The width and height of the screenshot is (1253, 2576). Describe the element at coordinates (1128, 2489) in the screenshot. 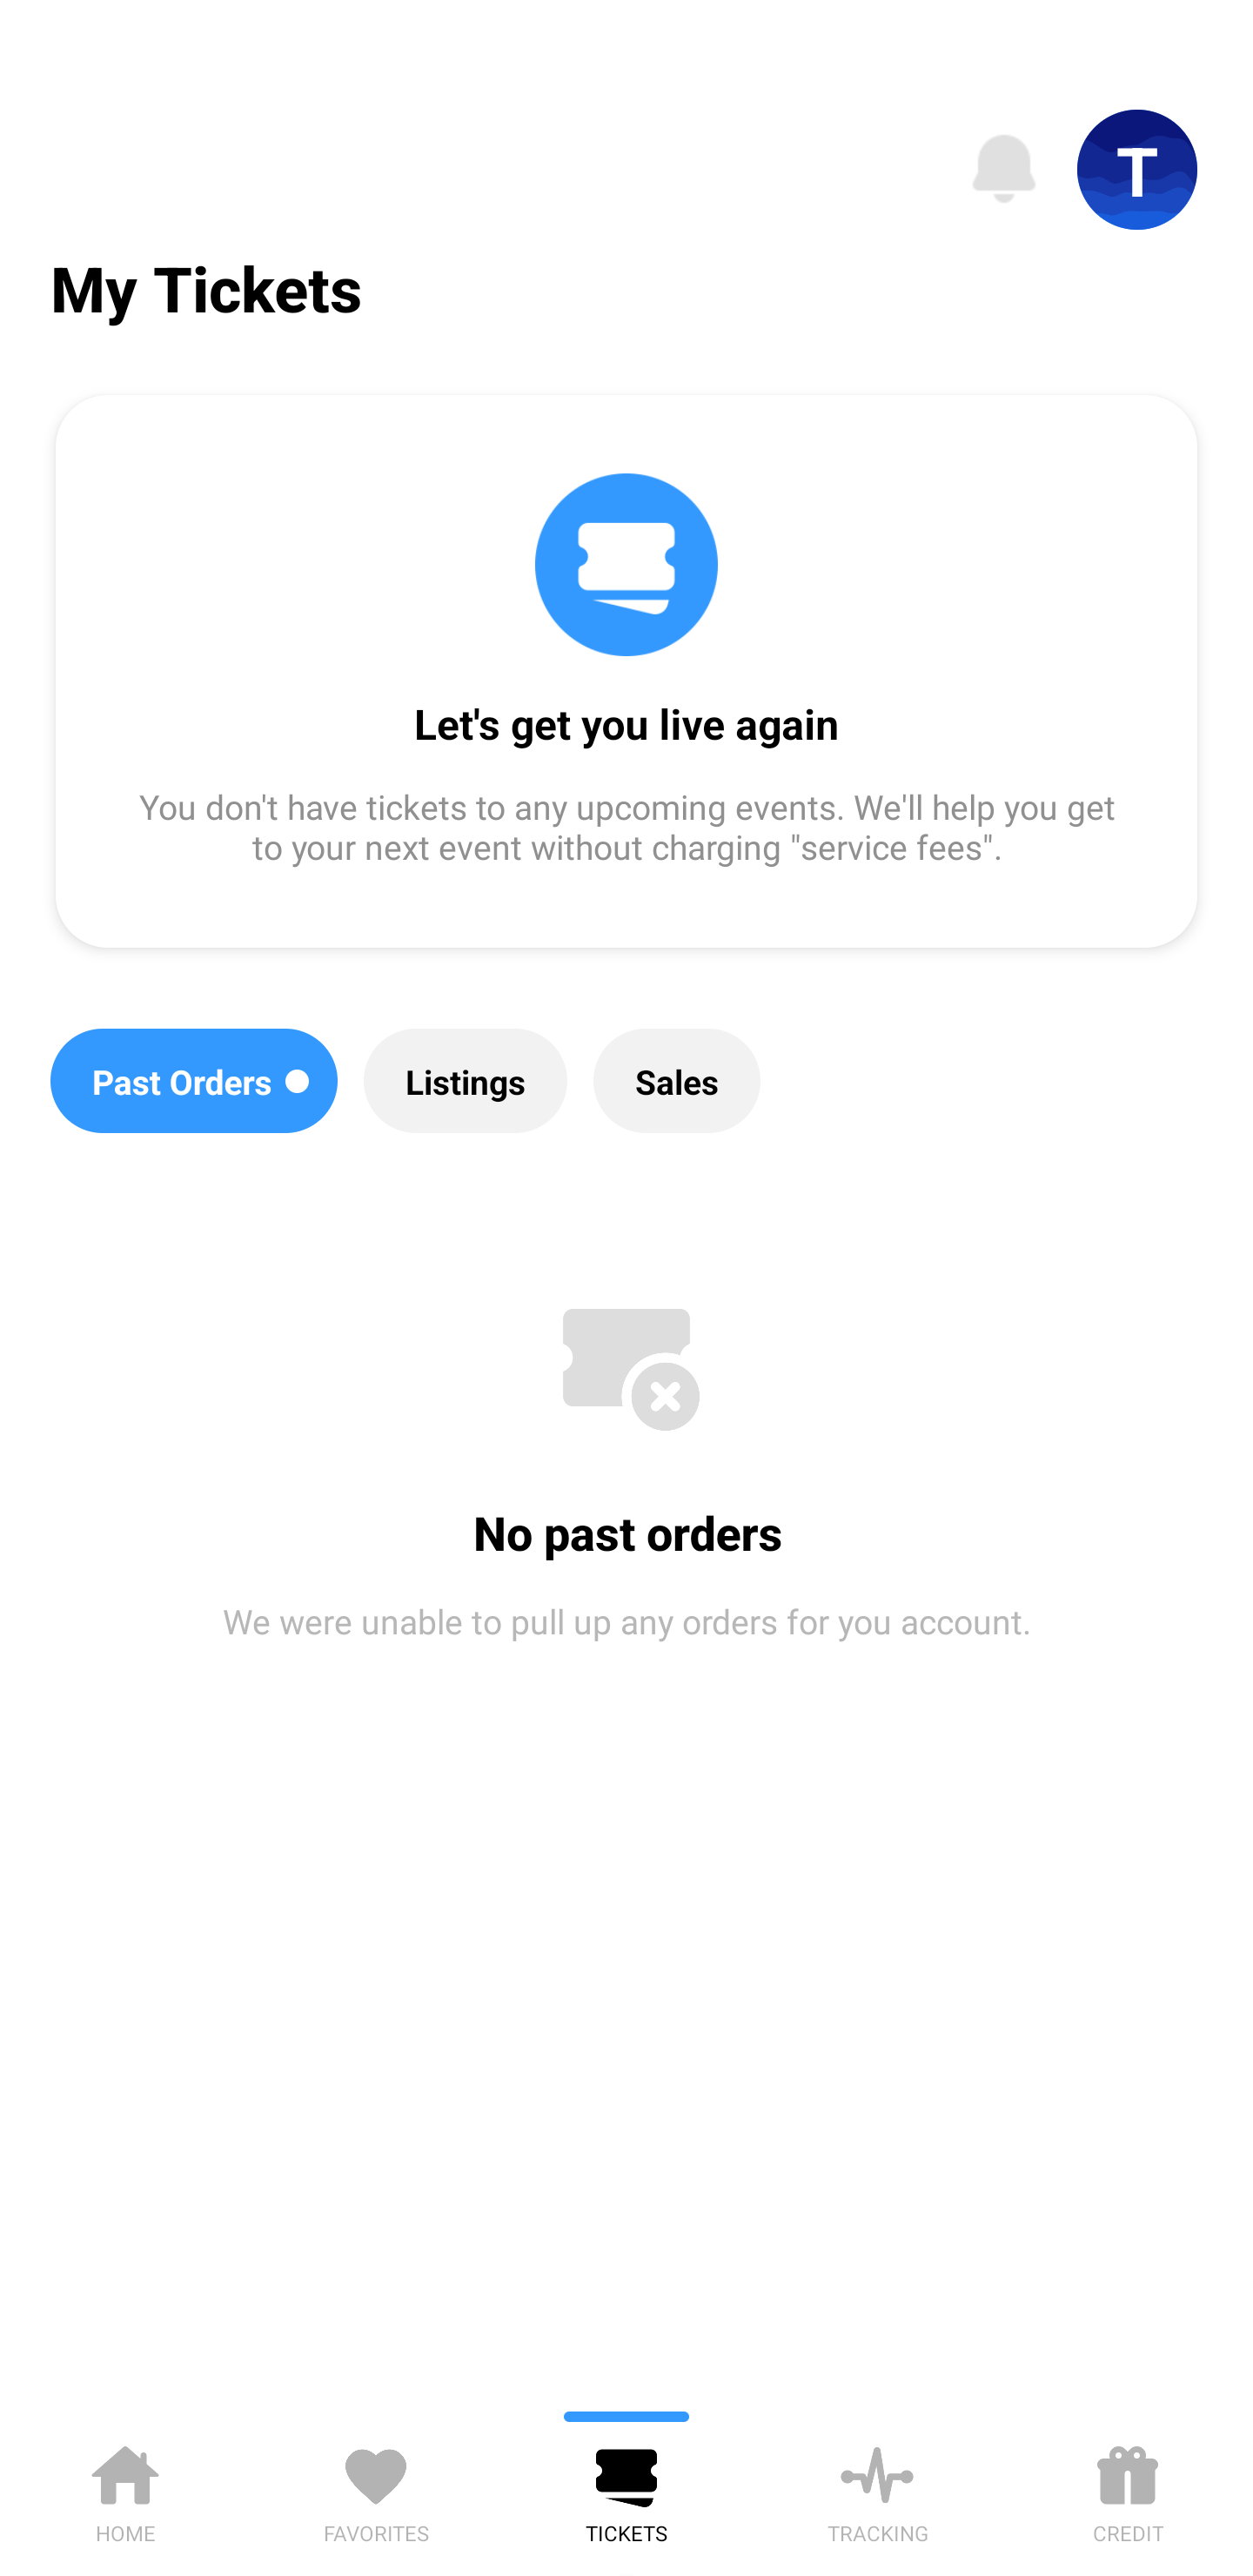

I see `CREDIT` at that location.